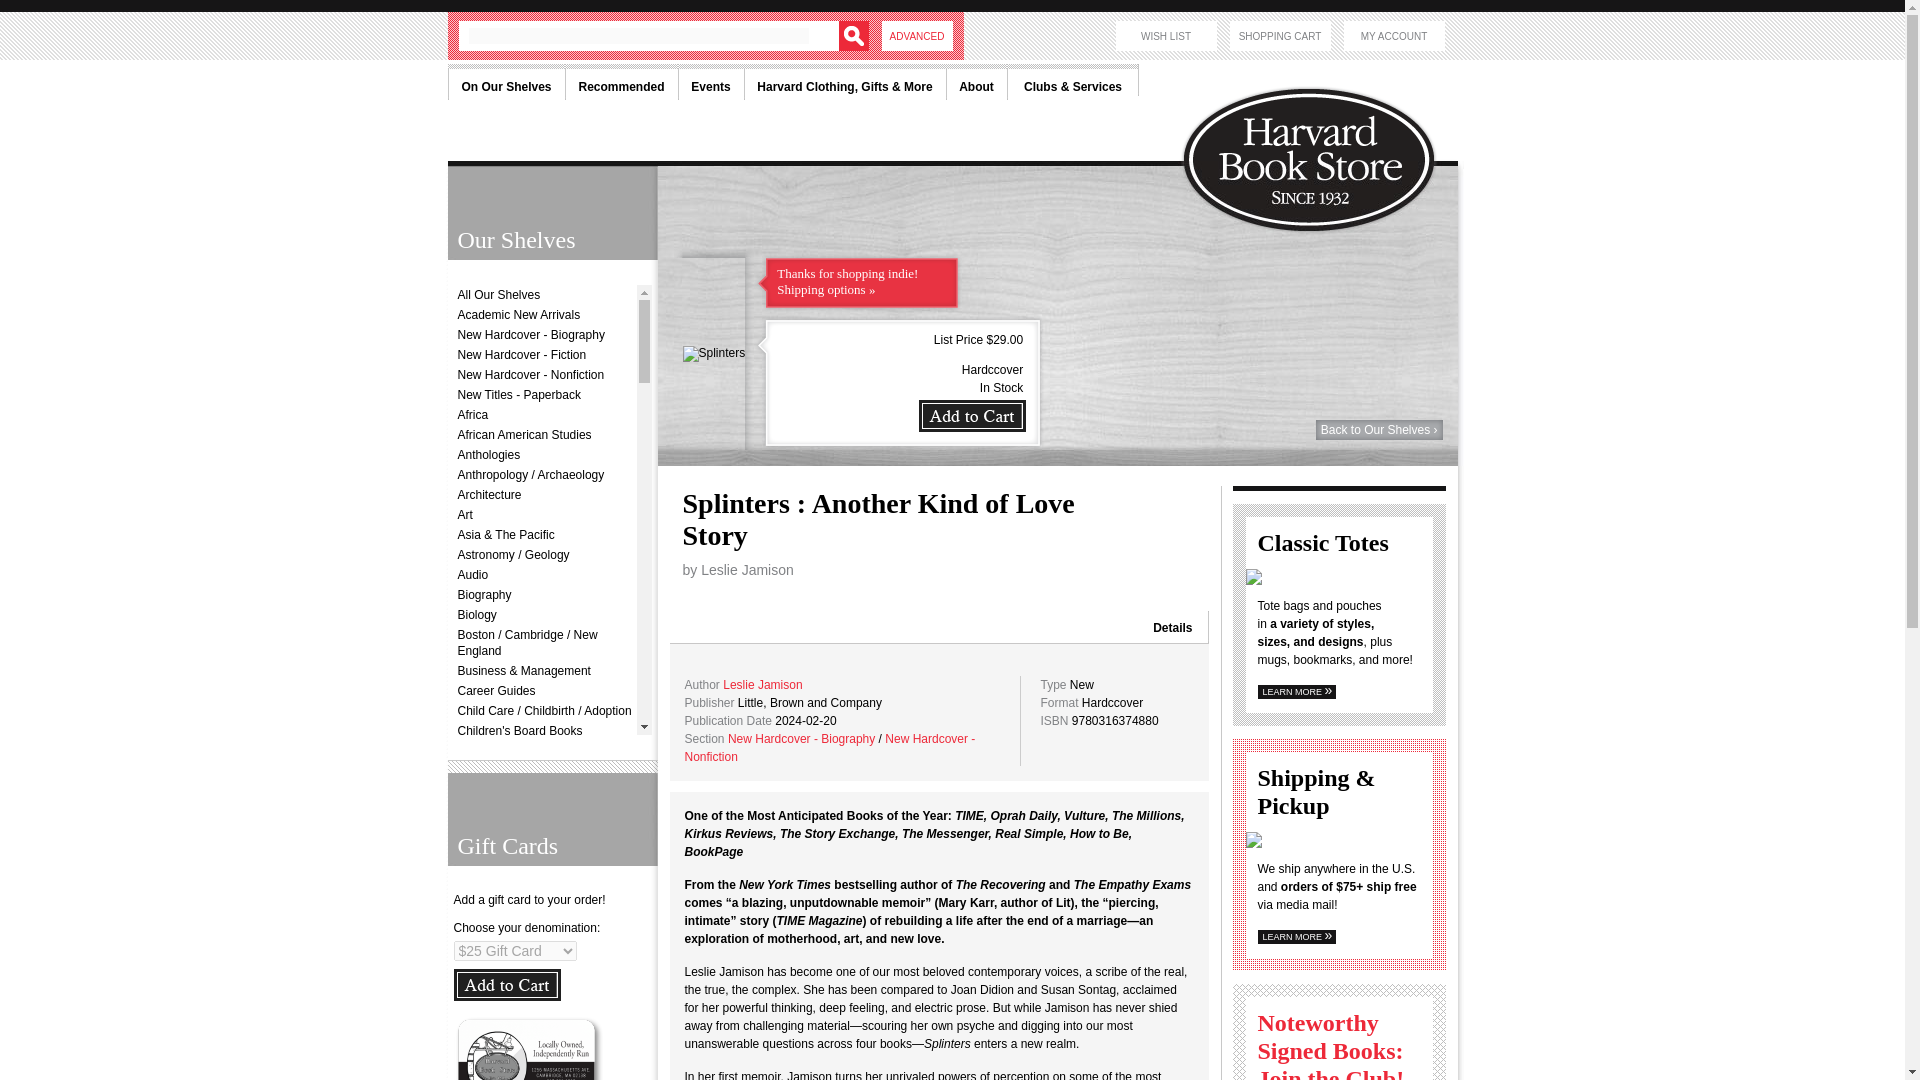  What do you see at coordinates (506, 82) in the screenshot?
I see `On Our Shelves` at bounding box center [506, 82].